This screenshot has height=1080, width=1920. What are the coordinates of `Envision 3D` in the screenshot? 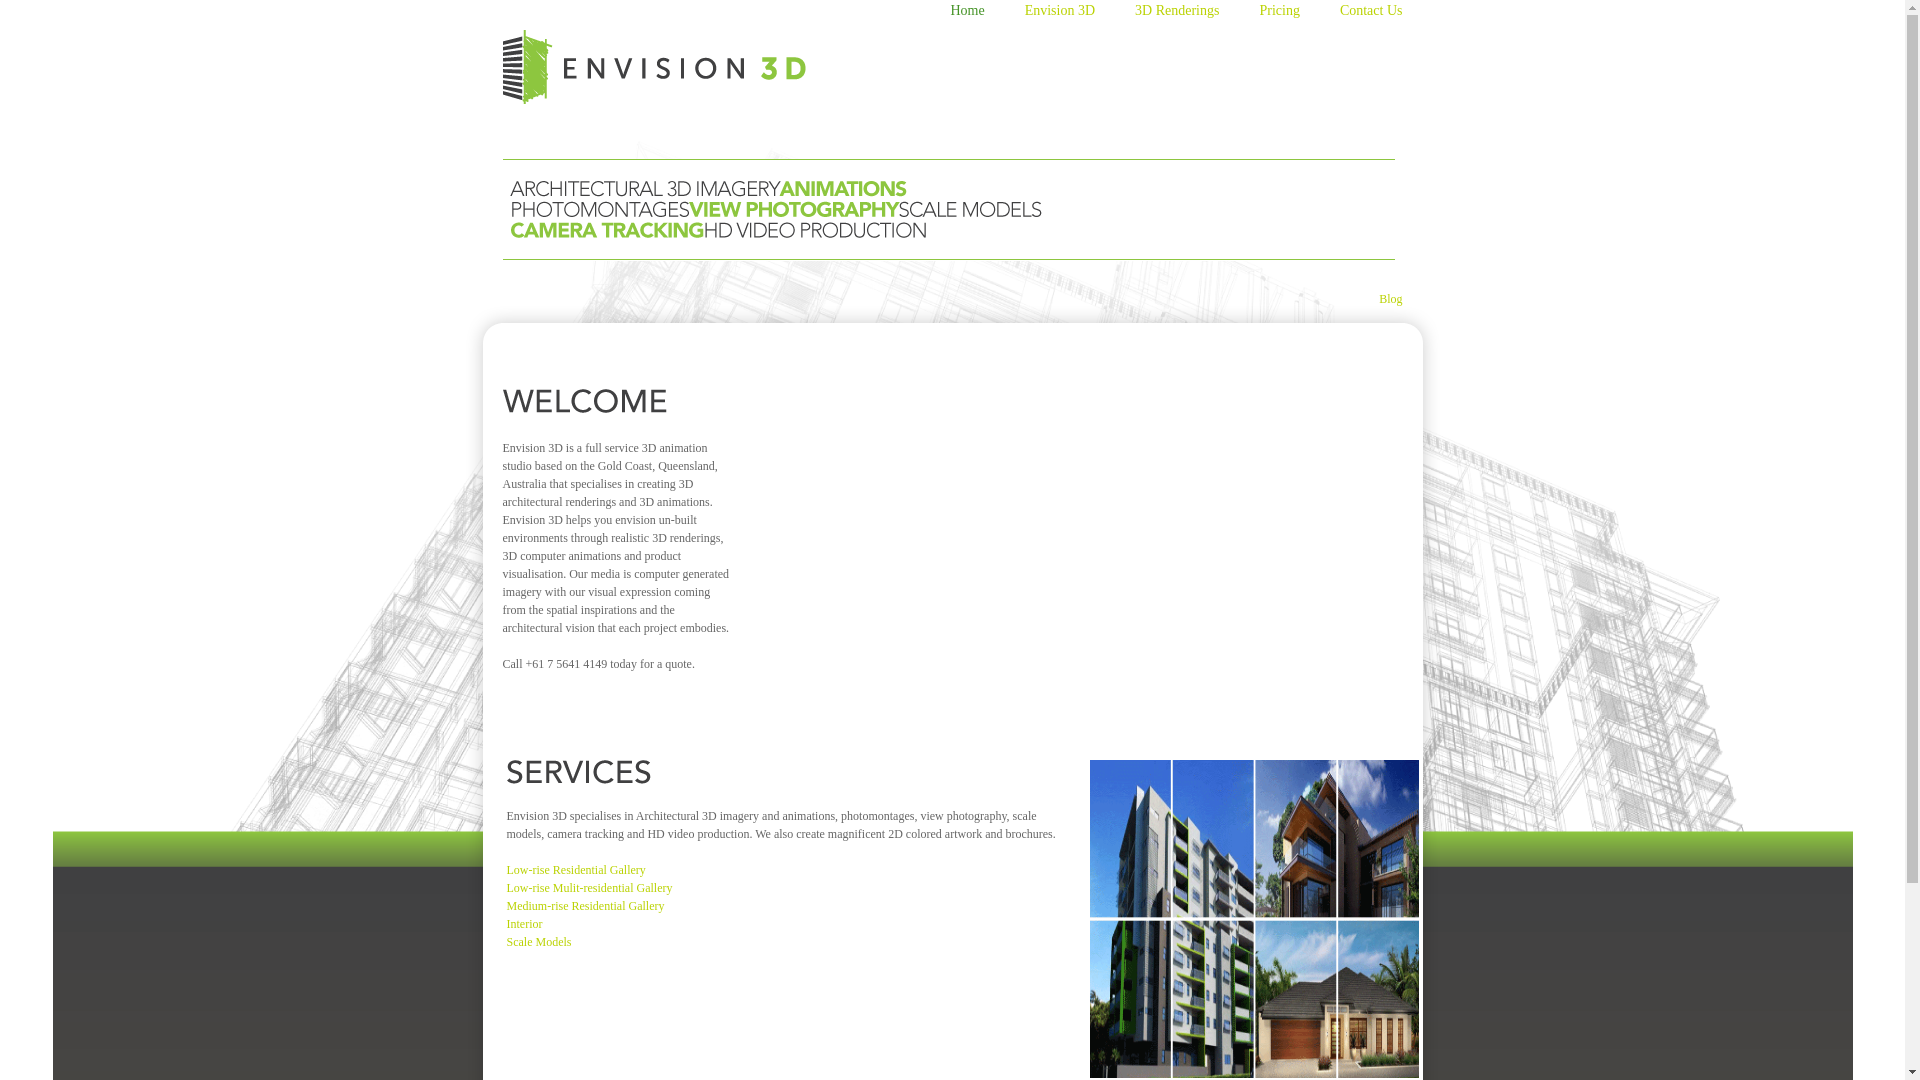 It's located at (1070, 14).